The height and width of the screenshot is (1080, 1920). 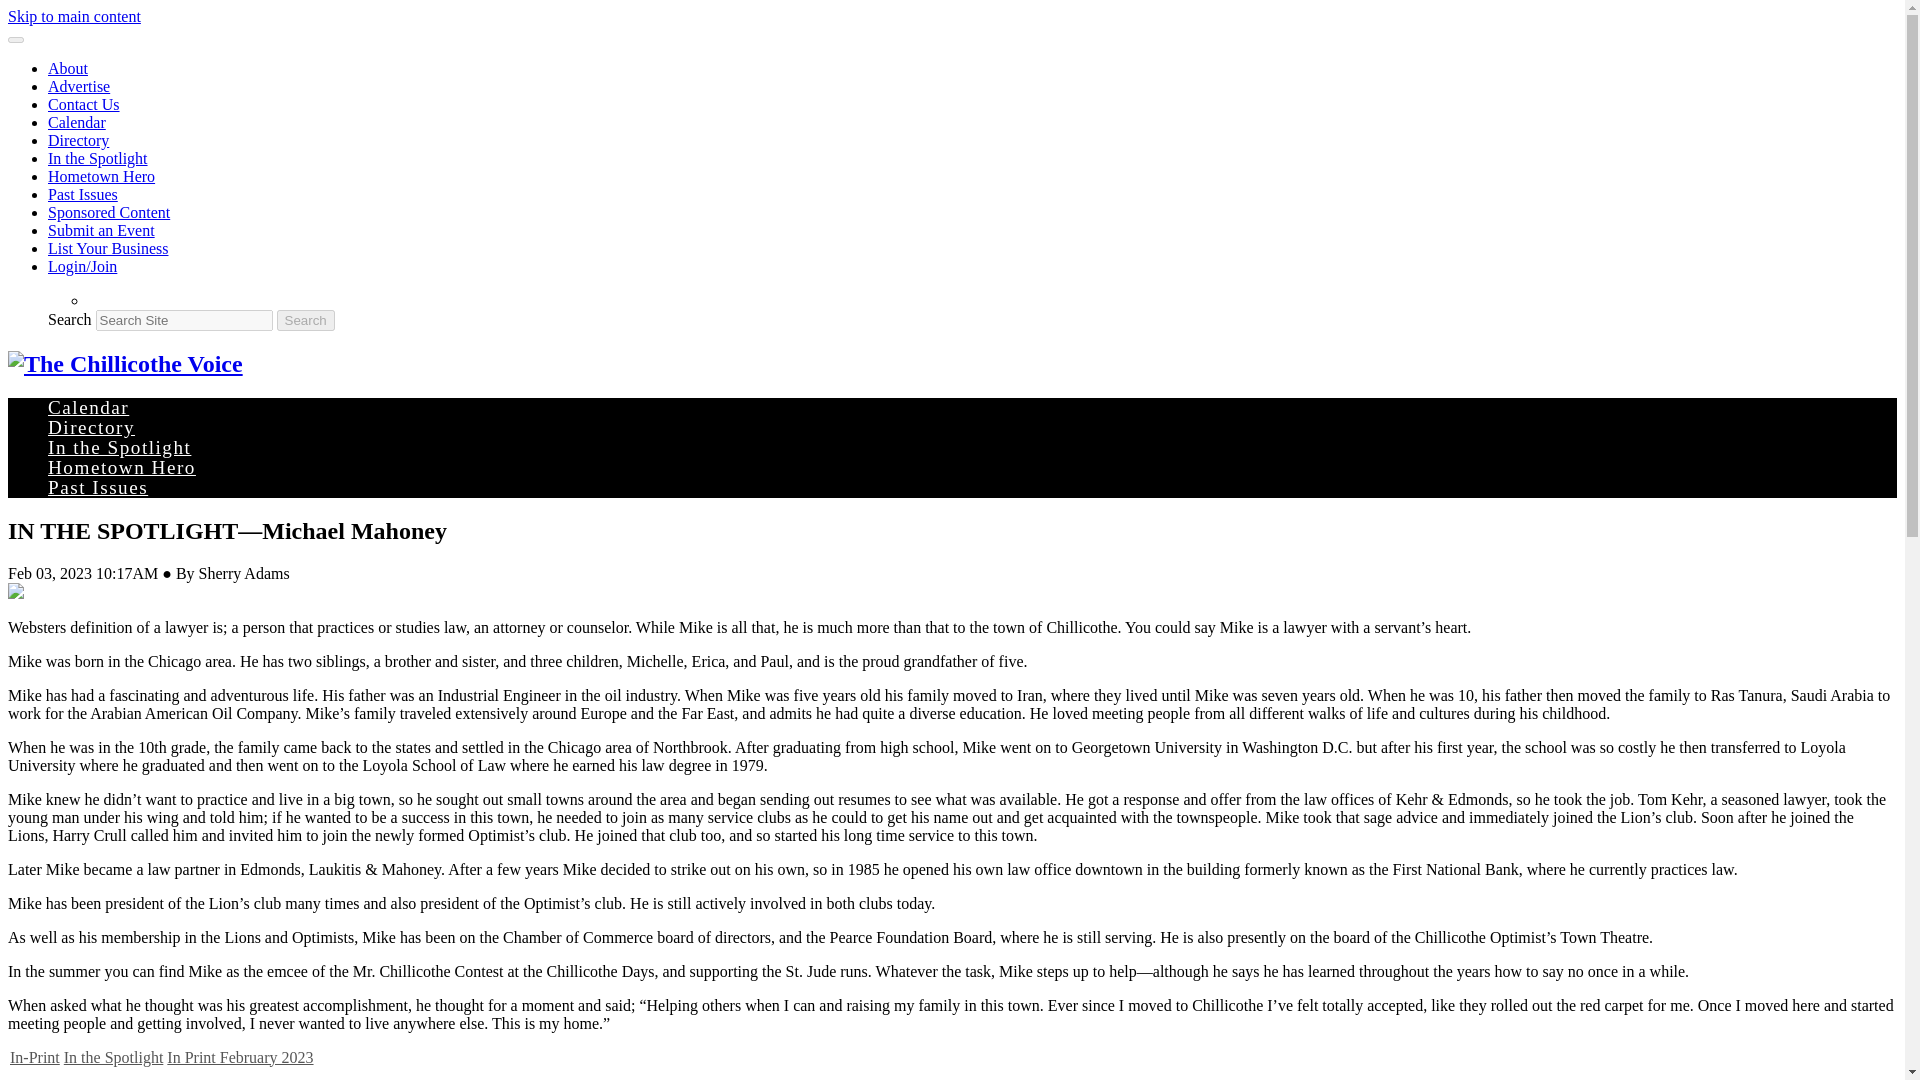 What do you see at coordinates (88, 407) in the screenshot?
I see `Calendar` at bounding box center [88, 407].